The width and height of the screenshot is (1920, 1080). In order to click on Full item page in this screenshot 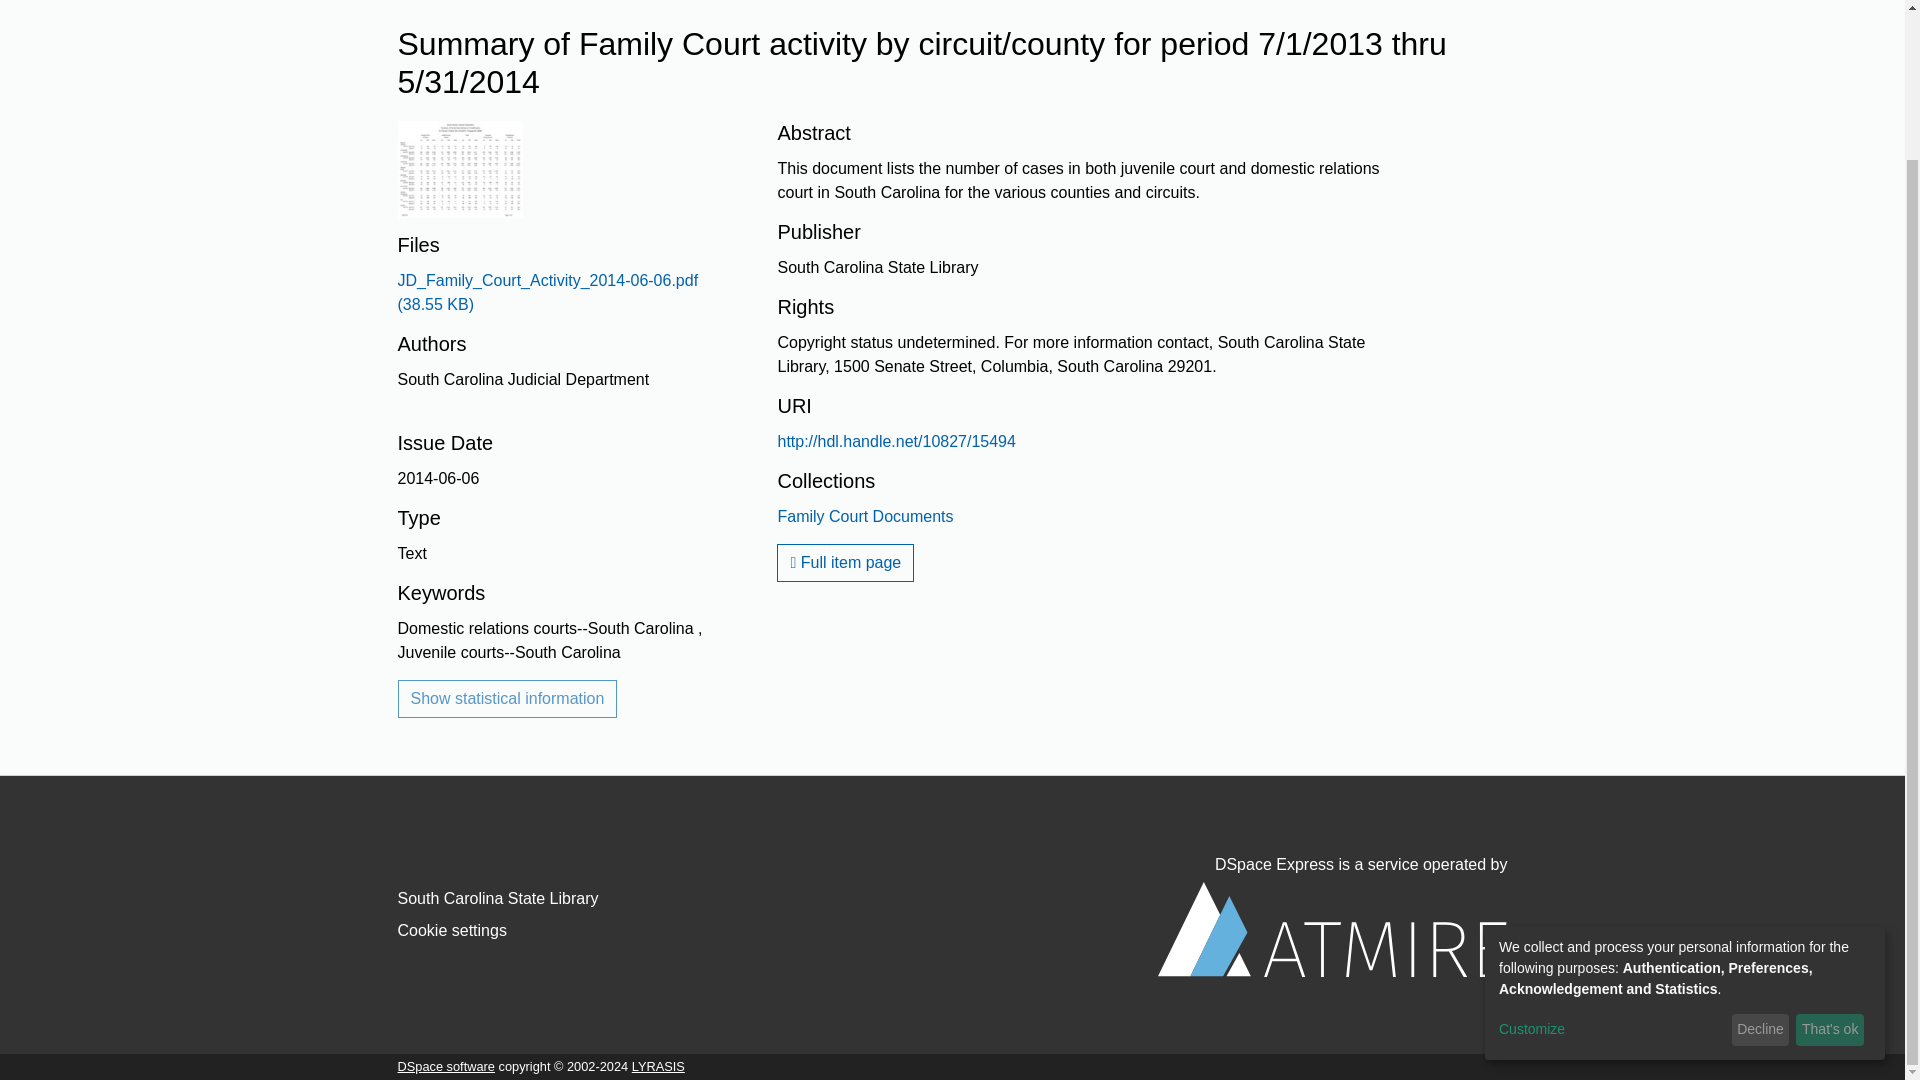, I will do `click(845, 563)`.